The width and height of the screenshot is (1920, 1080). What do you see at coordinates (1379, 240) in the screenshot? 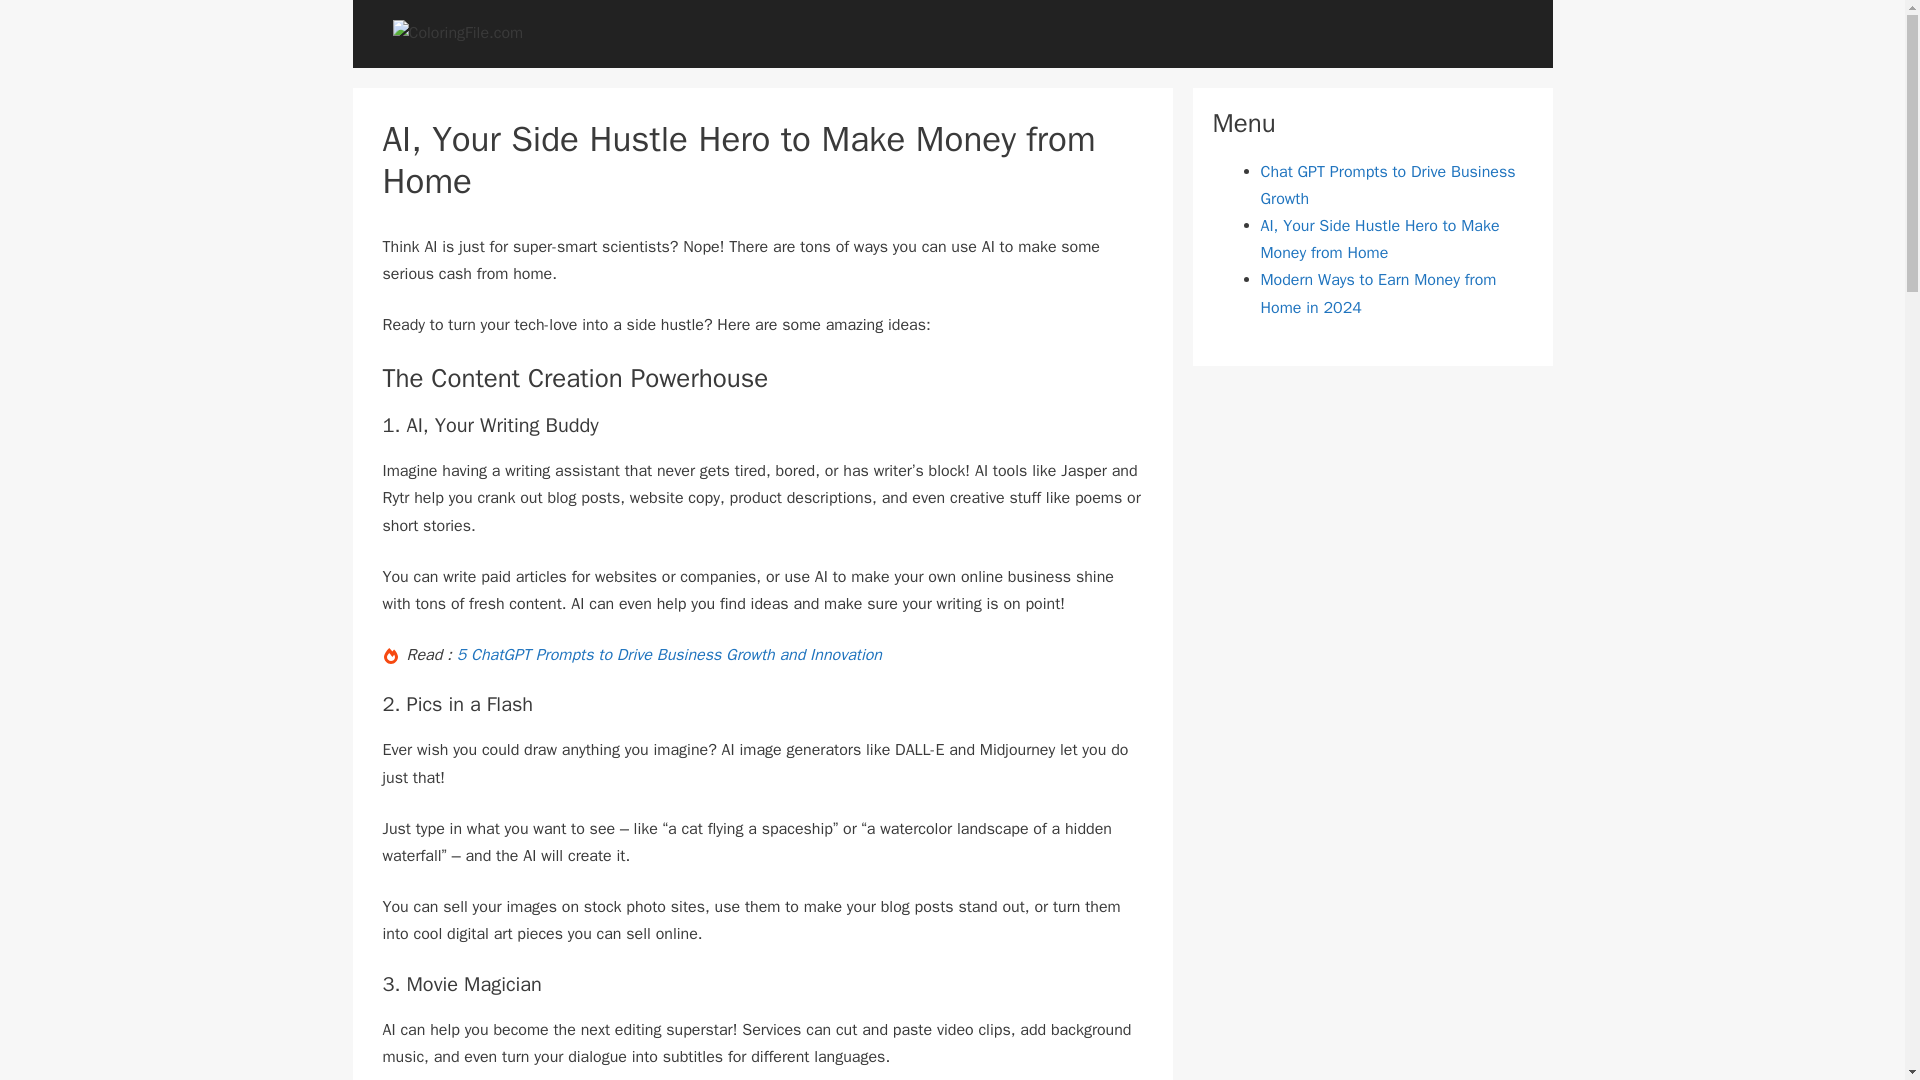
I see `AI, Your Side Hustle Hero to Make Money from Home` at bounding box center [1379, 240].